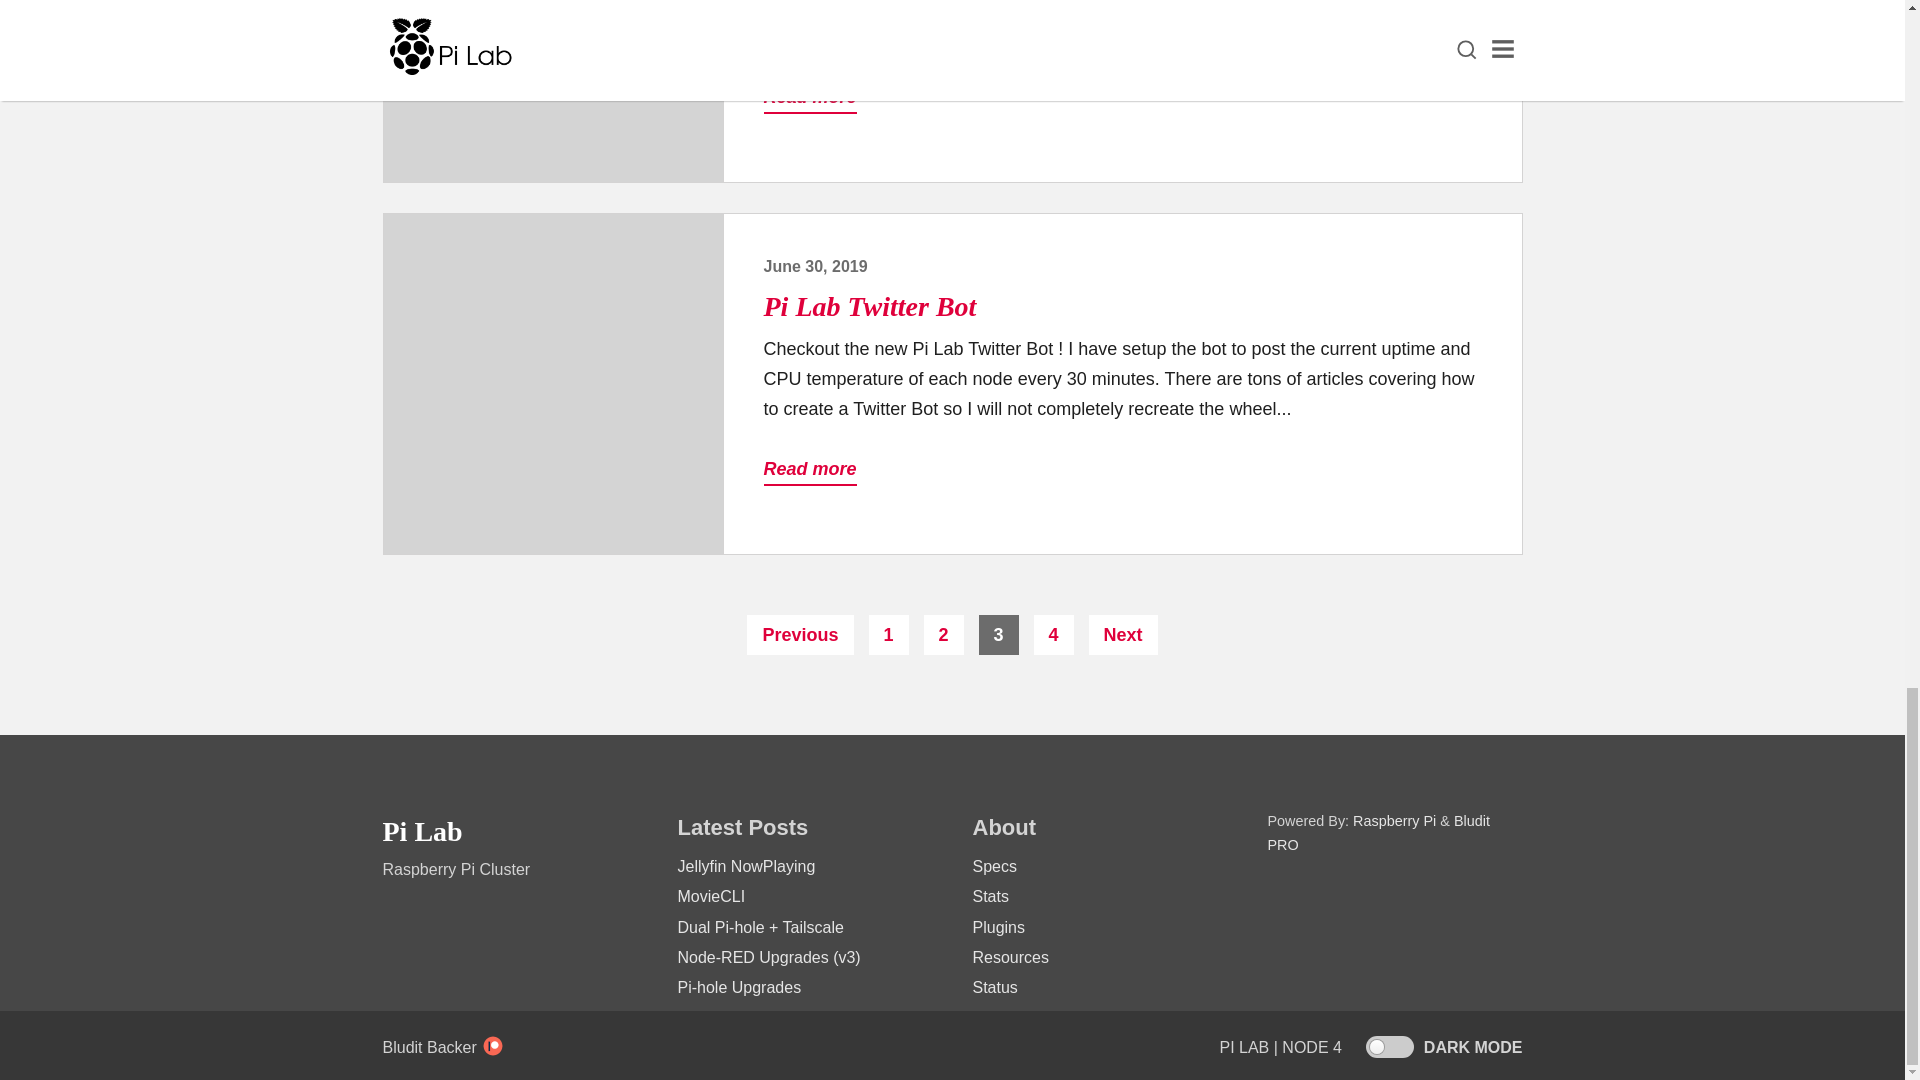 This screenshot has width=1920, height=1080. I want to click on Pi Lab Twitter Bot, so click(870, 306).